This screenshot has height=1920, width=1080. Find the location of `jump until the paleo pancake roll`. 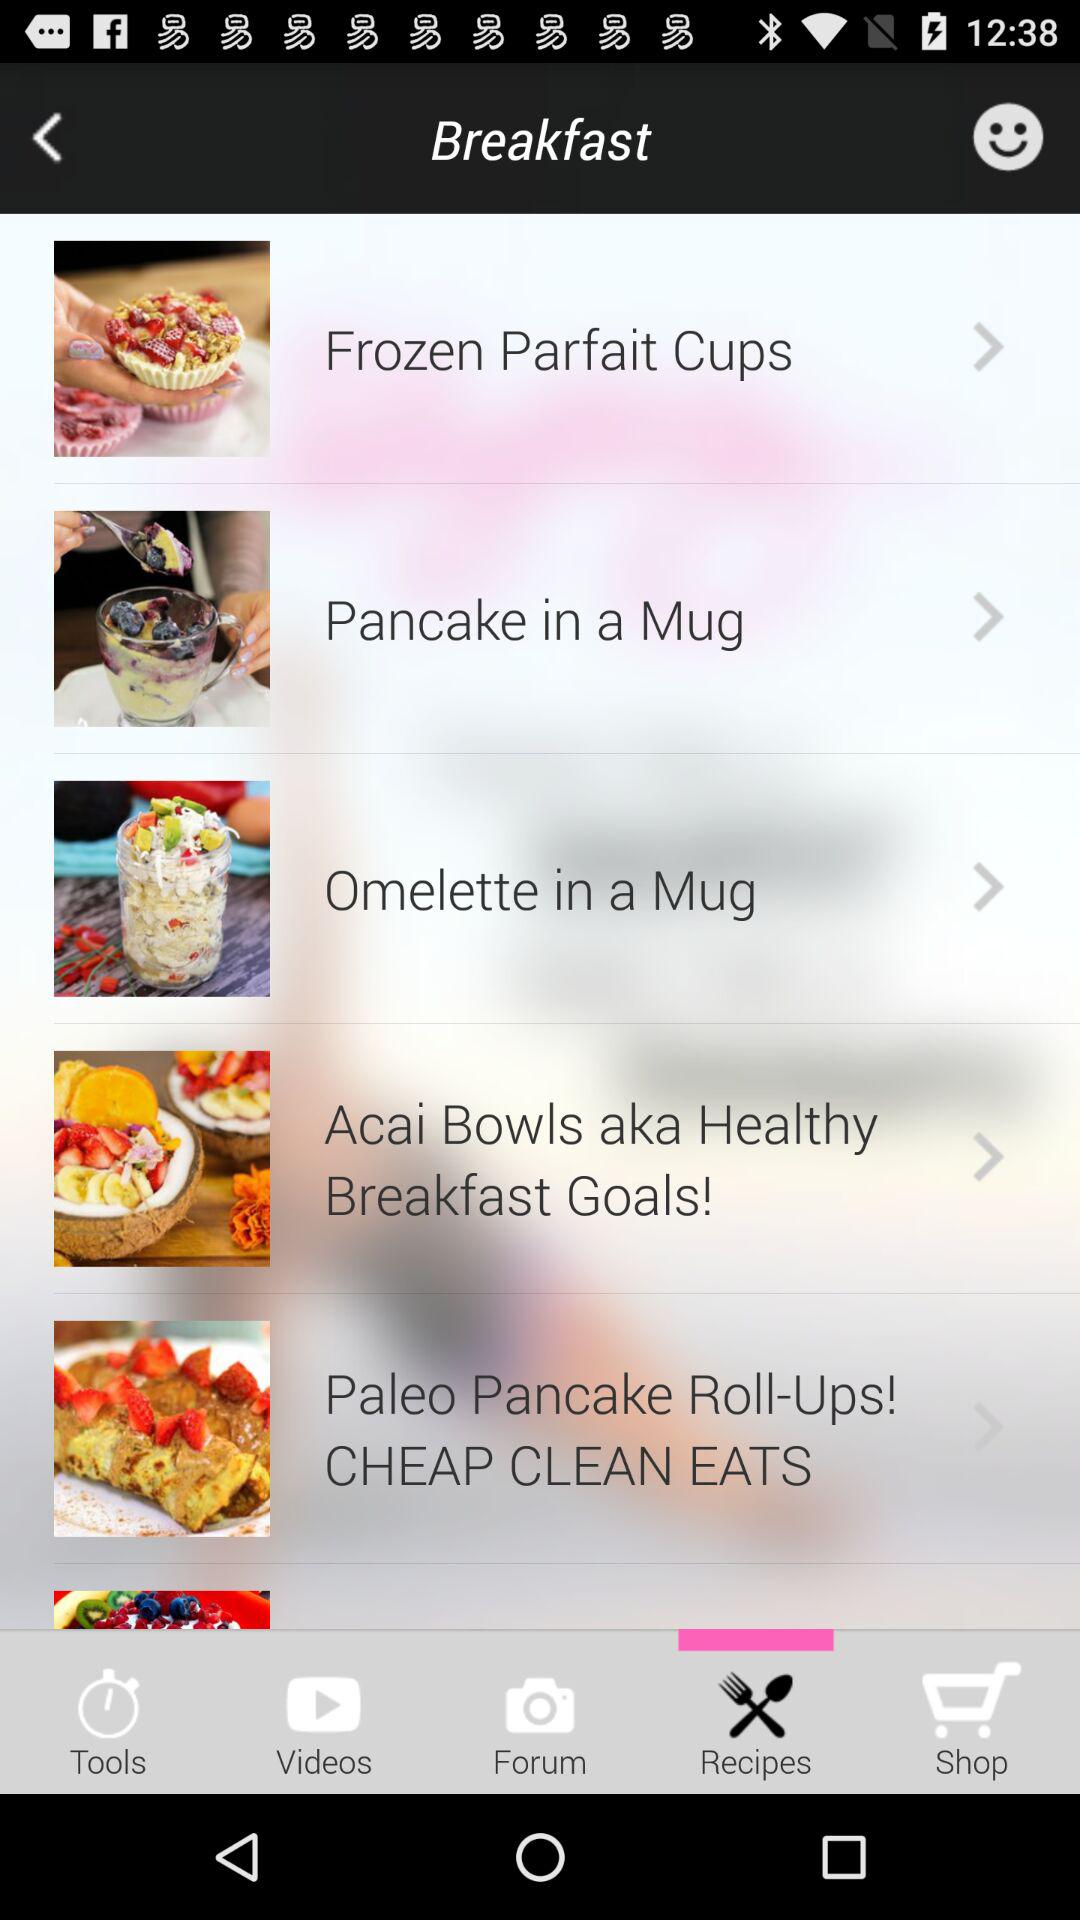

jump until the paleo pancake roll is located at coordinates (642, 1428).